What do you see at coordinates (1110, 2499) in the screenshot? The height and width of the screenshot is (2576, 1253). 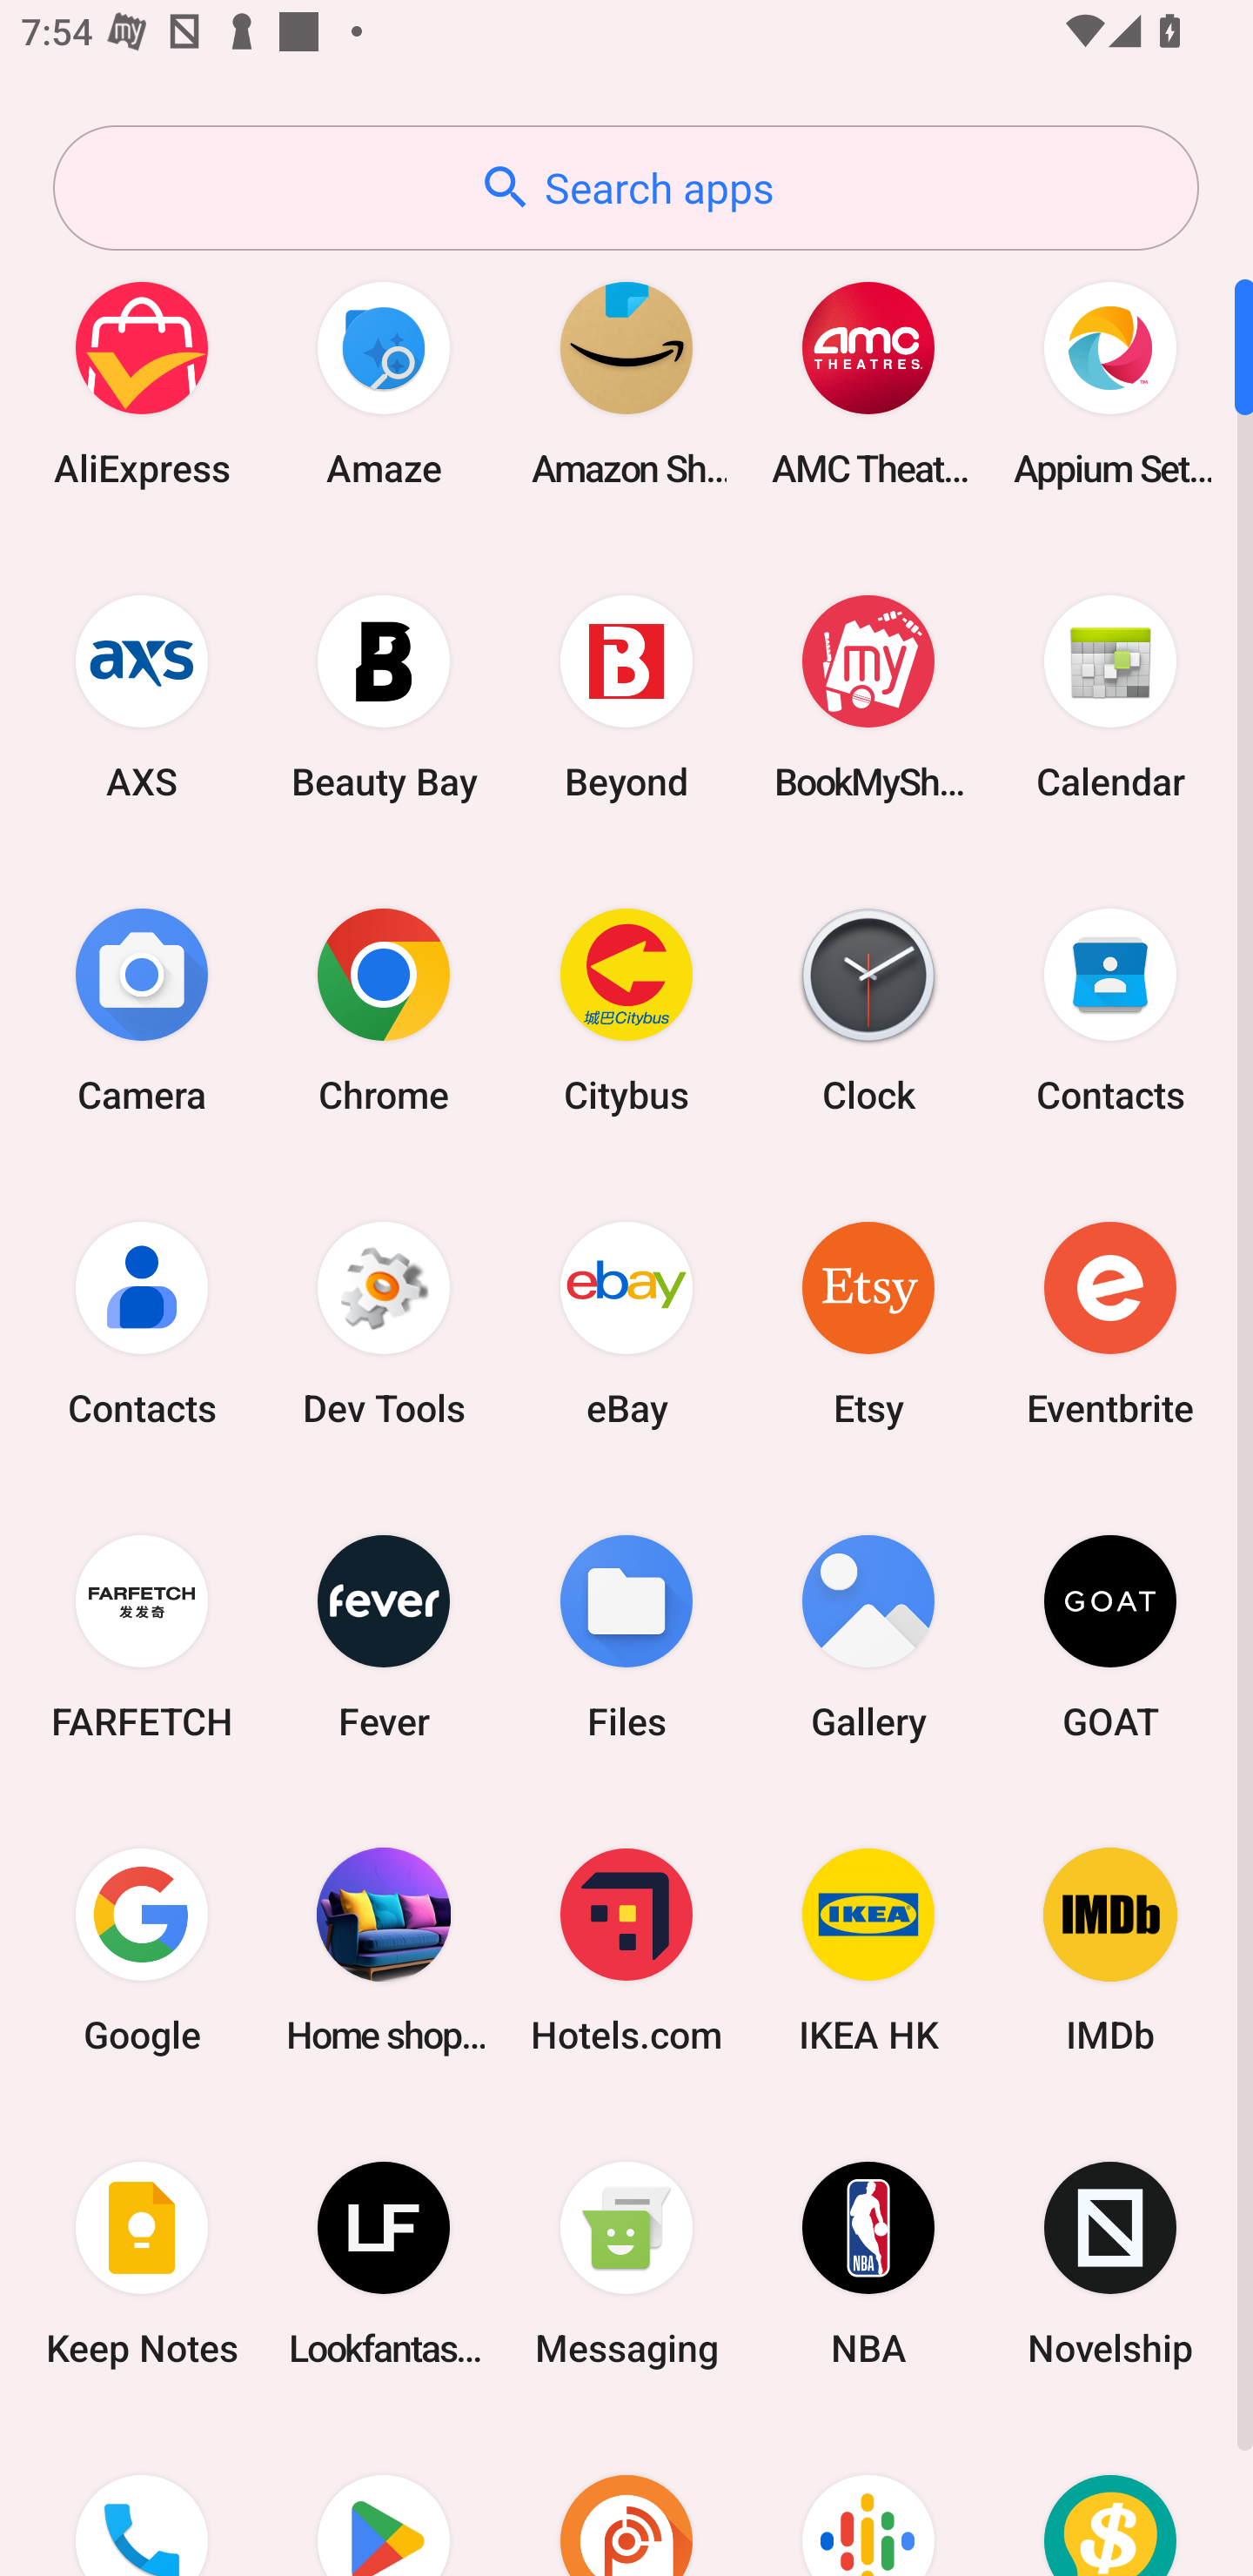 I see `Price` at bounding box center [1110, 2499].